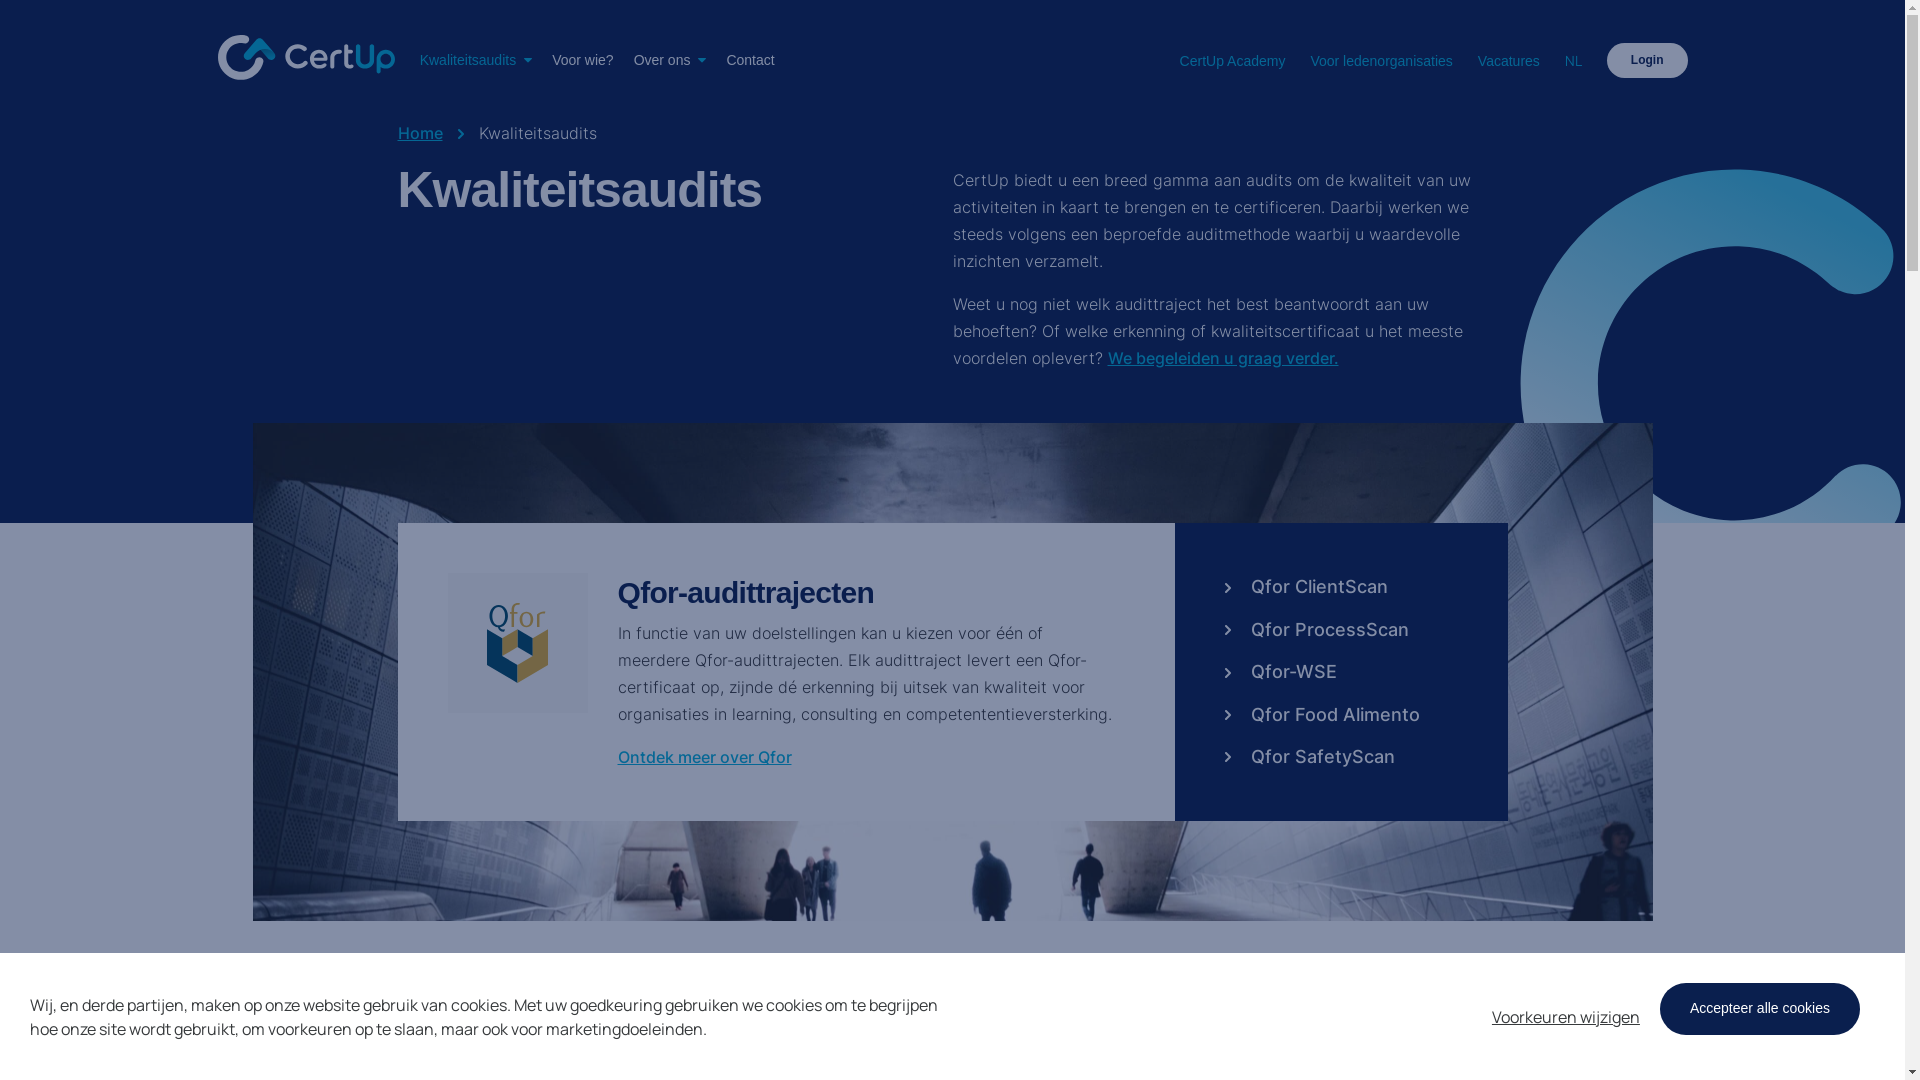 The image size is (1920, 1080). I want to click on Qfor Food Alimento, so click(1322, 715).